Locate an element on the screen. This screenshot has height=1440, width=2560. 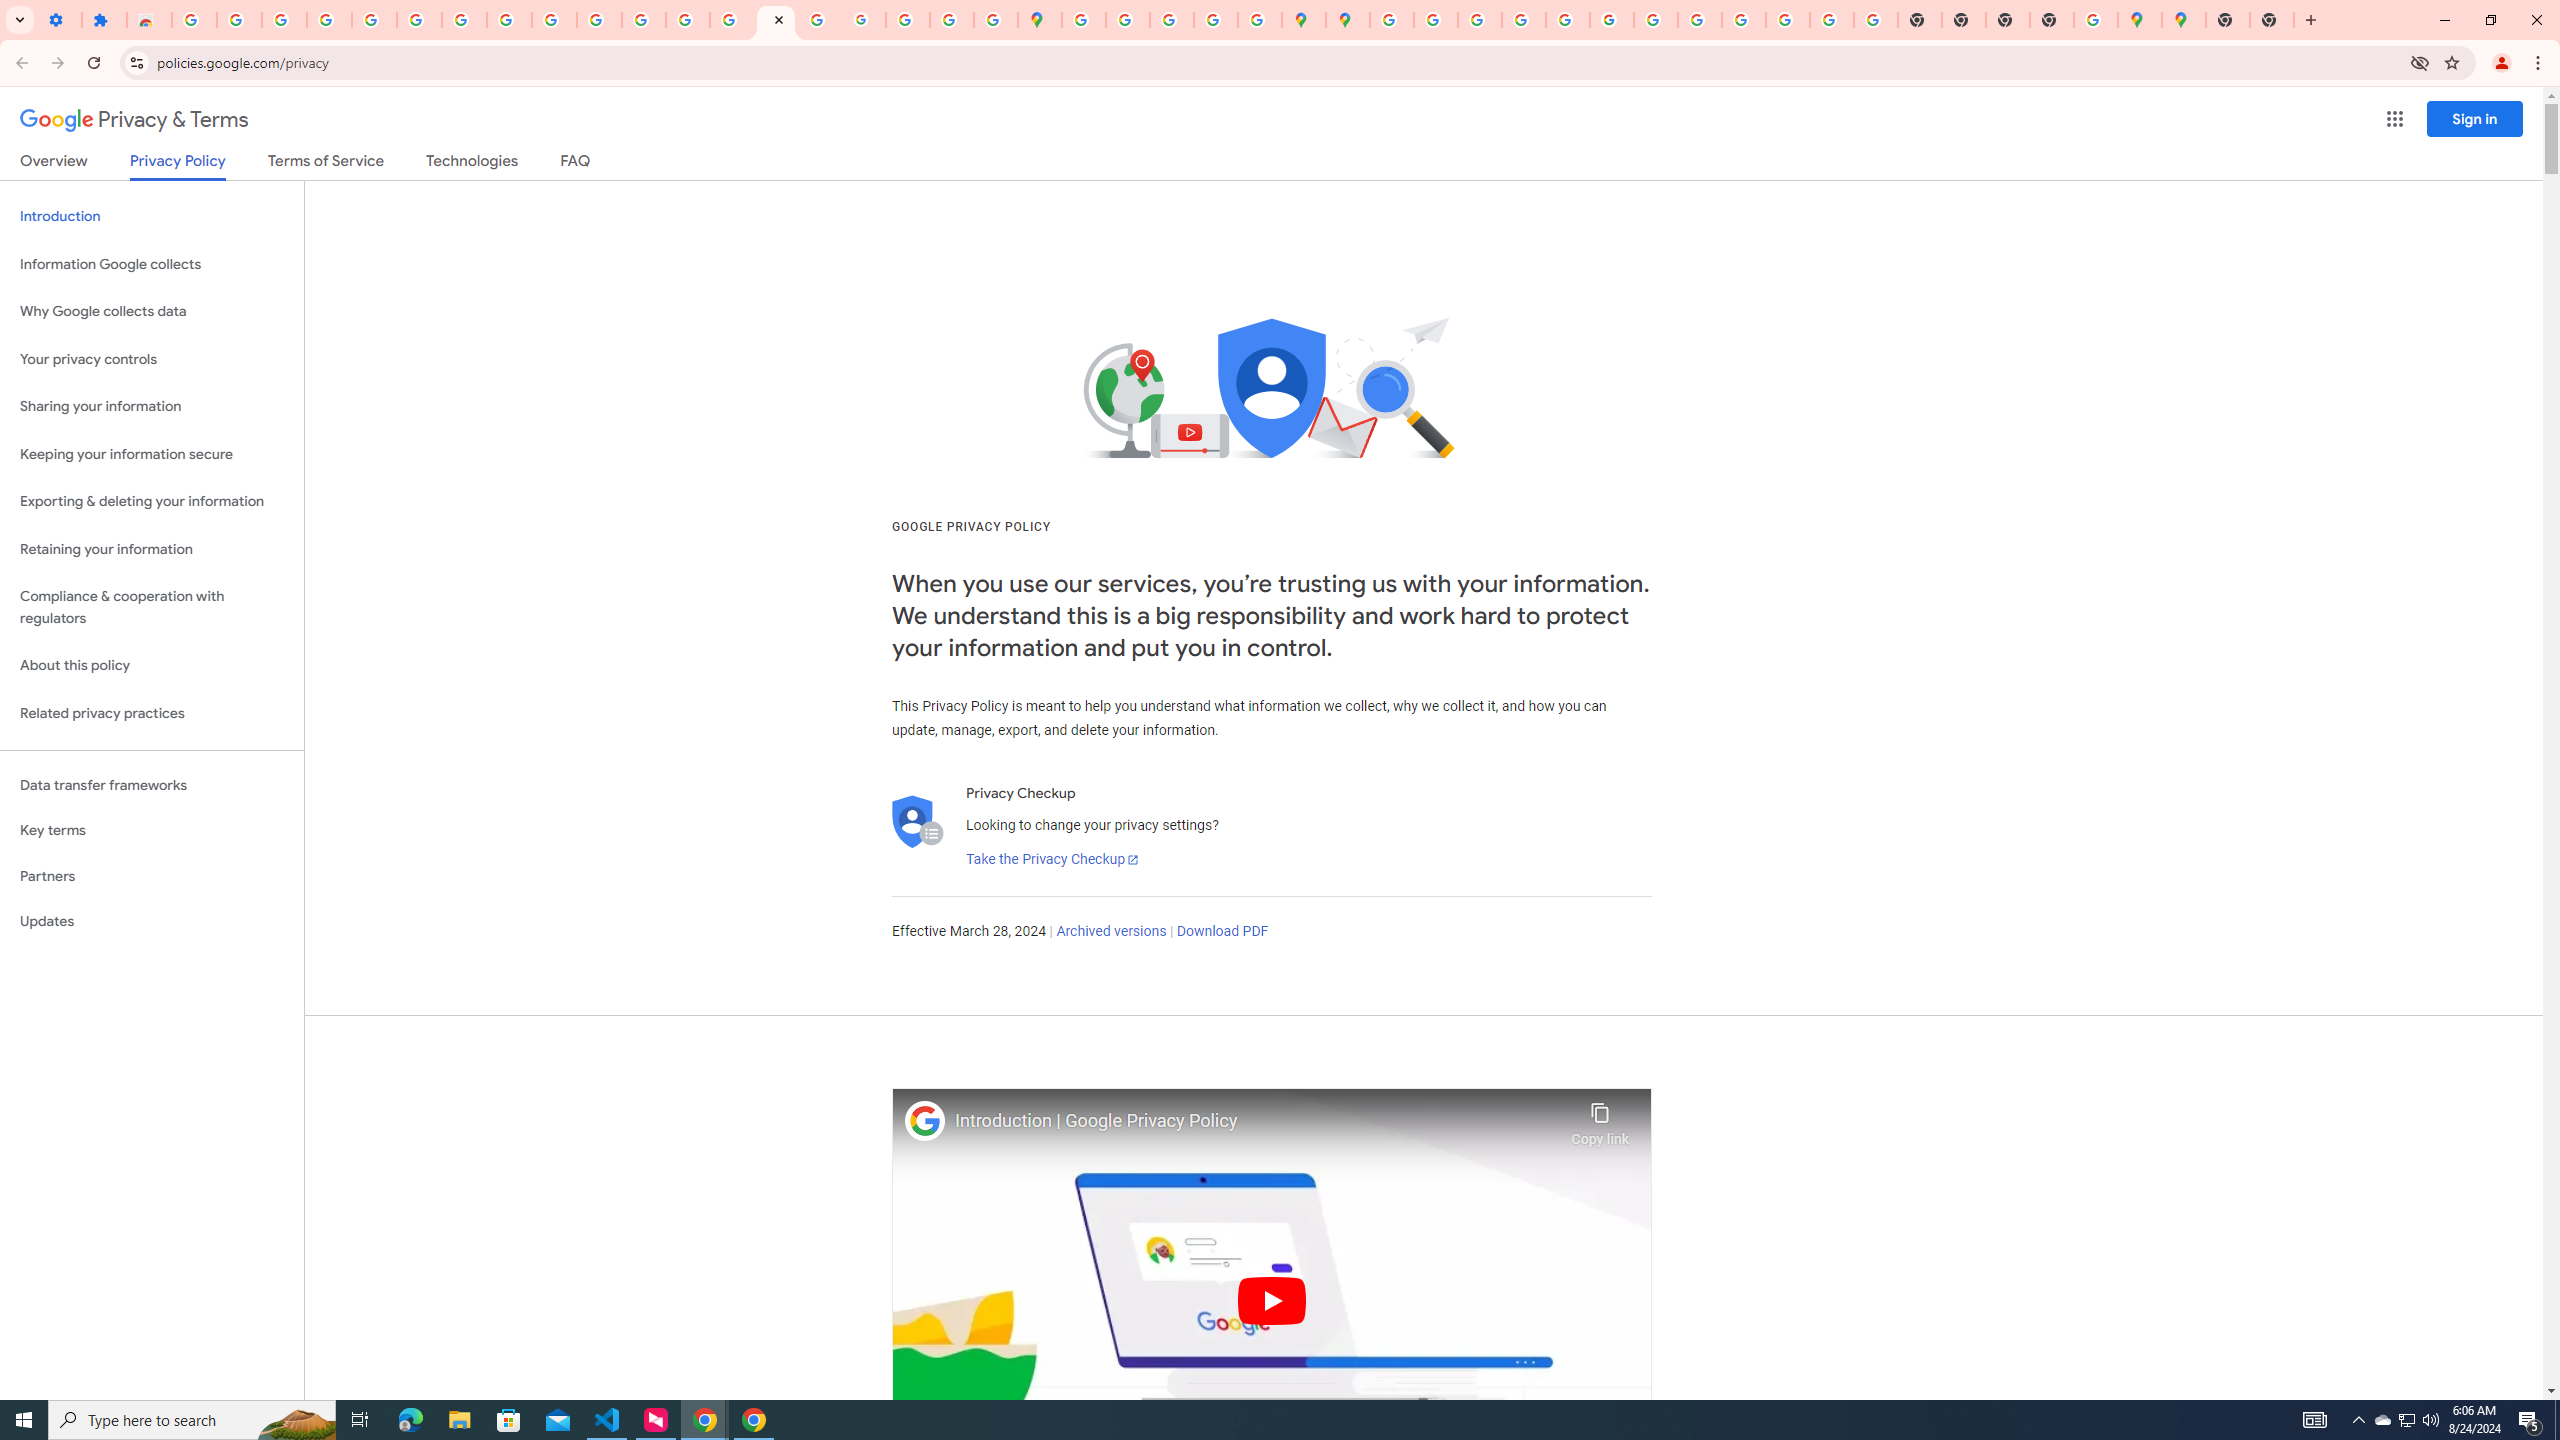
Exporting & deleting your information is located at coordinates (152, 502).